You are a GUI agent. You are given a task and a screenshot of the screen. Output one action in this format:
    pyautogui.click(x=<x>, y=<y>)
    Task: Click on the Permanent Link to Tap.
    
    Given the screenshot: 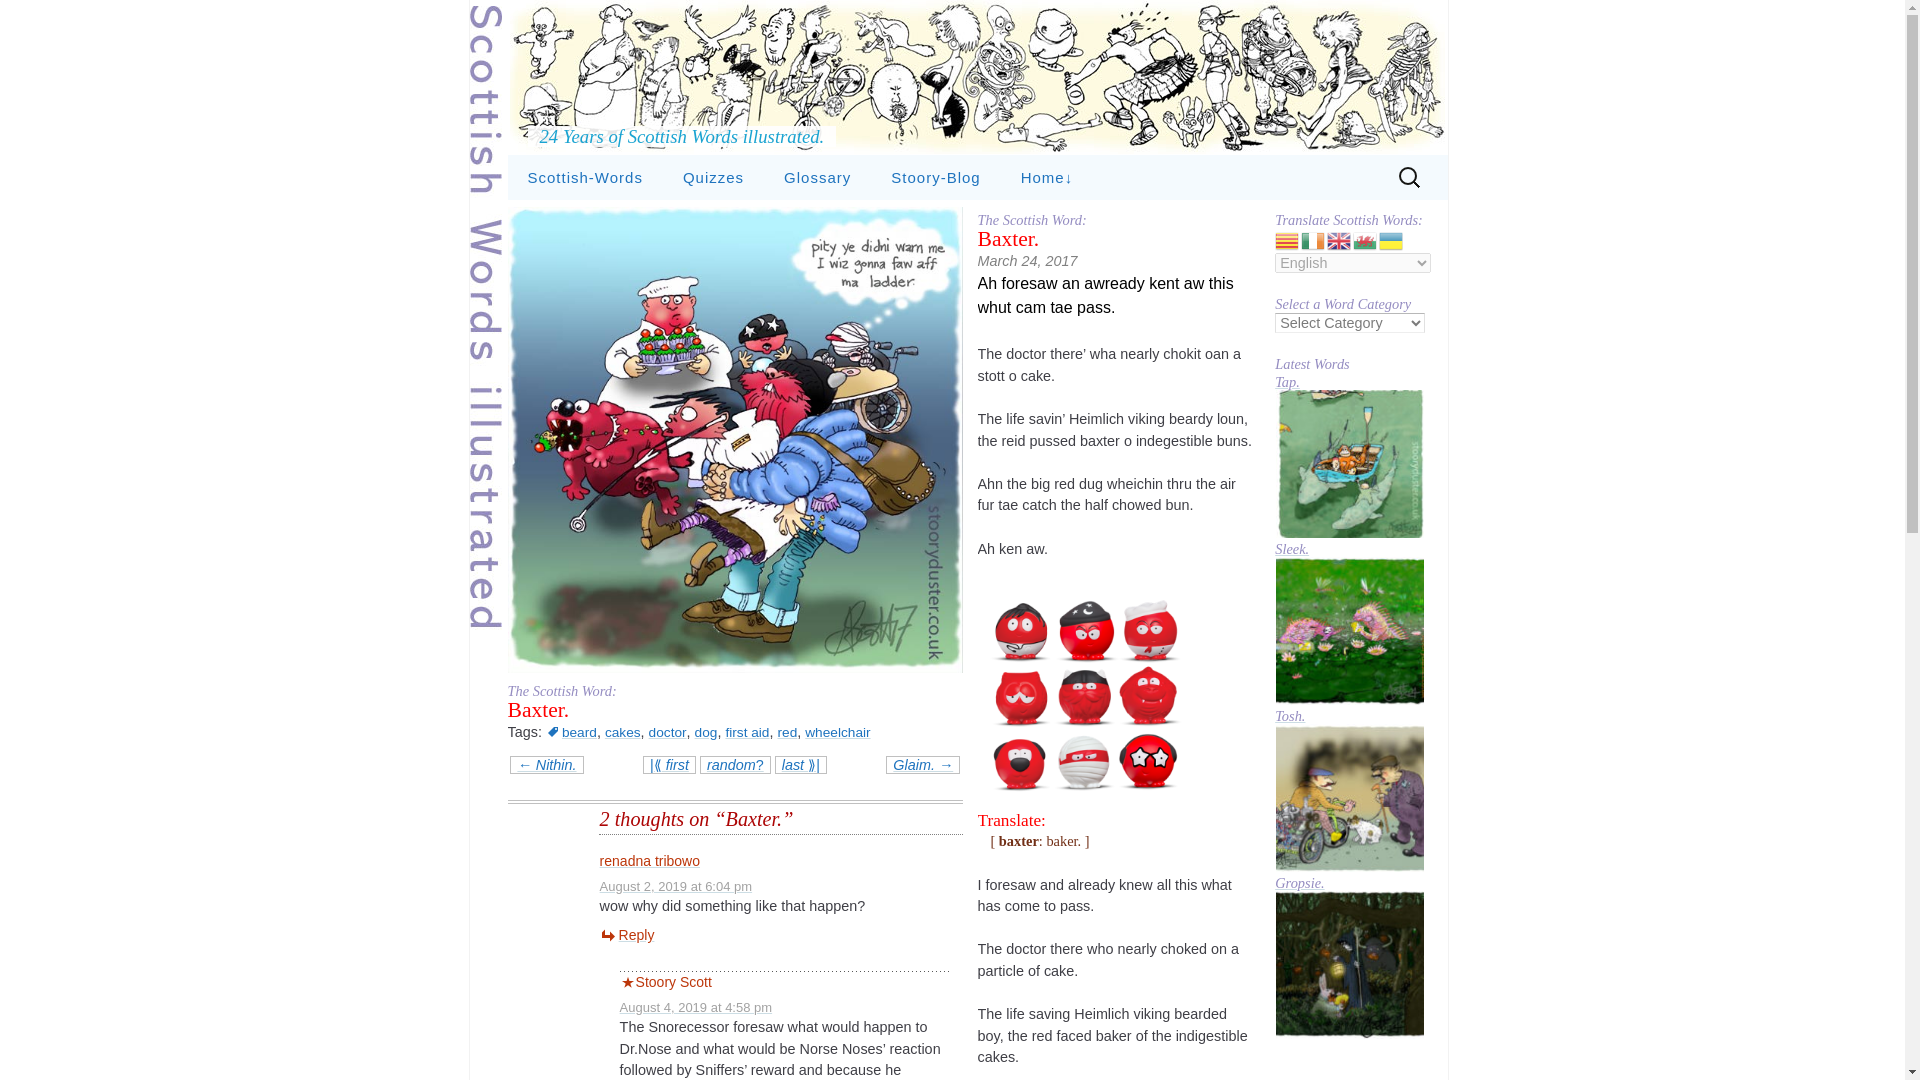 What is the action you would take?
    pyautogui.click(x=1349, y=462)
    